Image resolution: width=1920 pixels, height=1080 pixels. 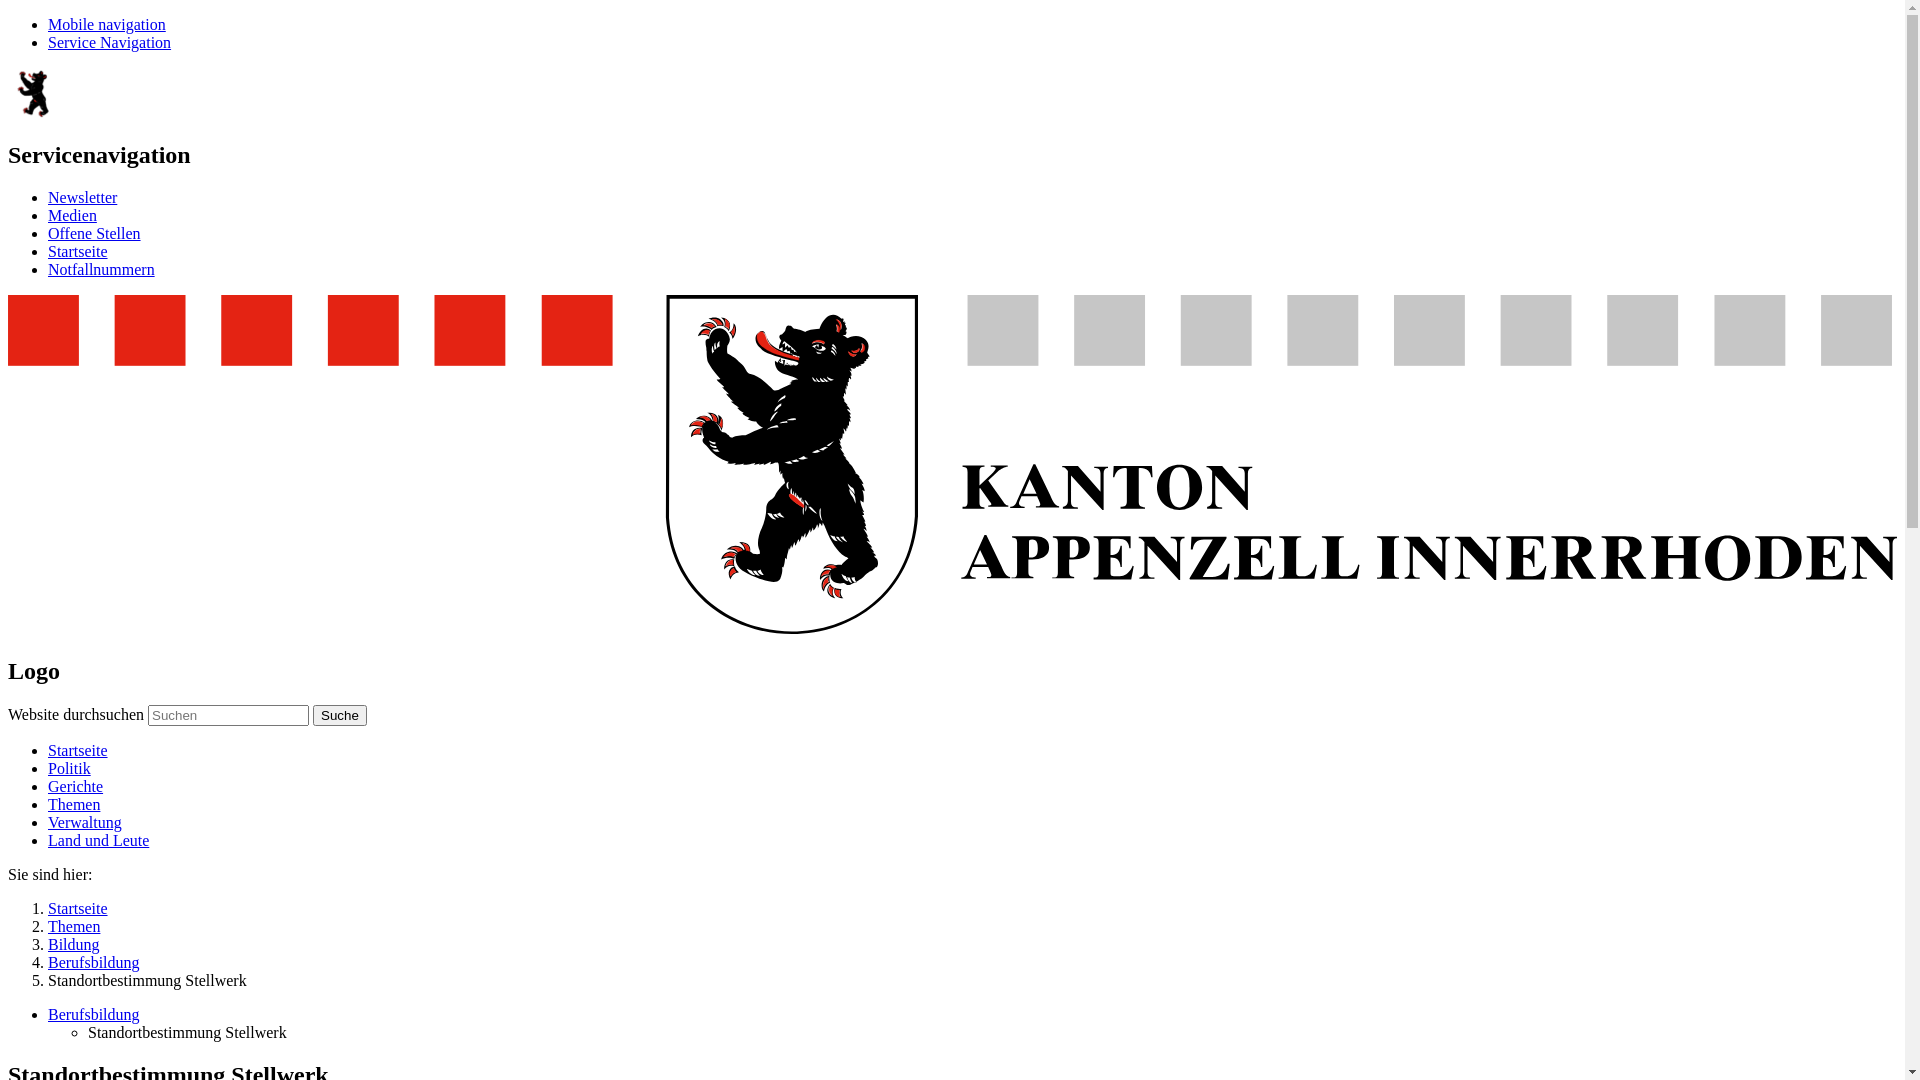 What do you see at coordinates (78, 908) in the screenshot?
I see `Startseite` at bounding box center [78, 908].